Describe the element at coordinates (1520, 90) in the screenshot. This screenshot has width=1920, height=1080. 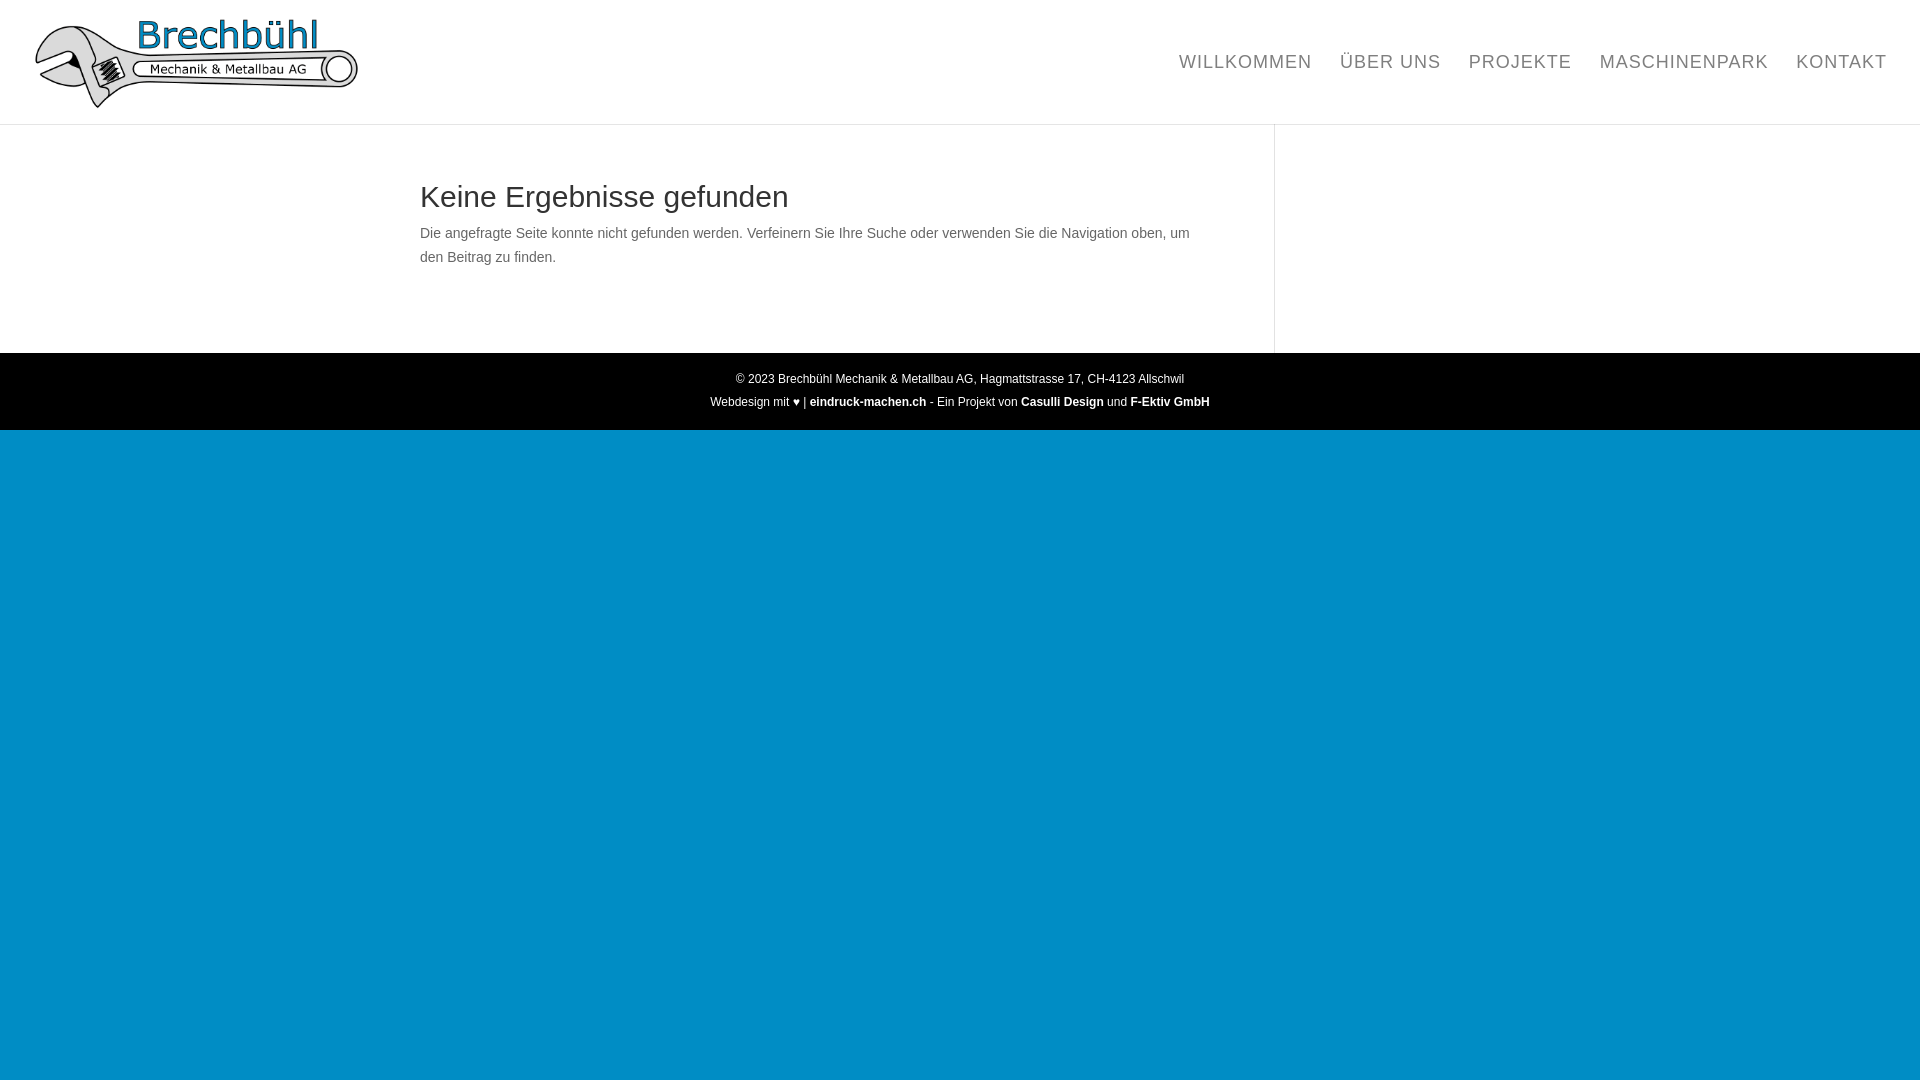
I see `PROJEKTE` at that location.